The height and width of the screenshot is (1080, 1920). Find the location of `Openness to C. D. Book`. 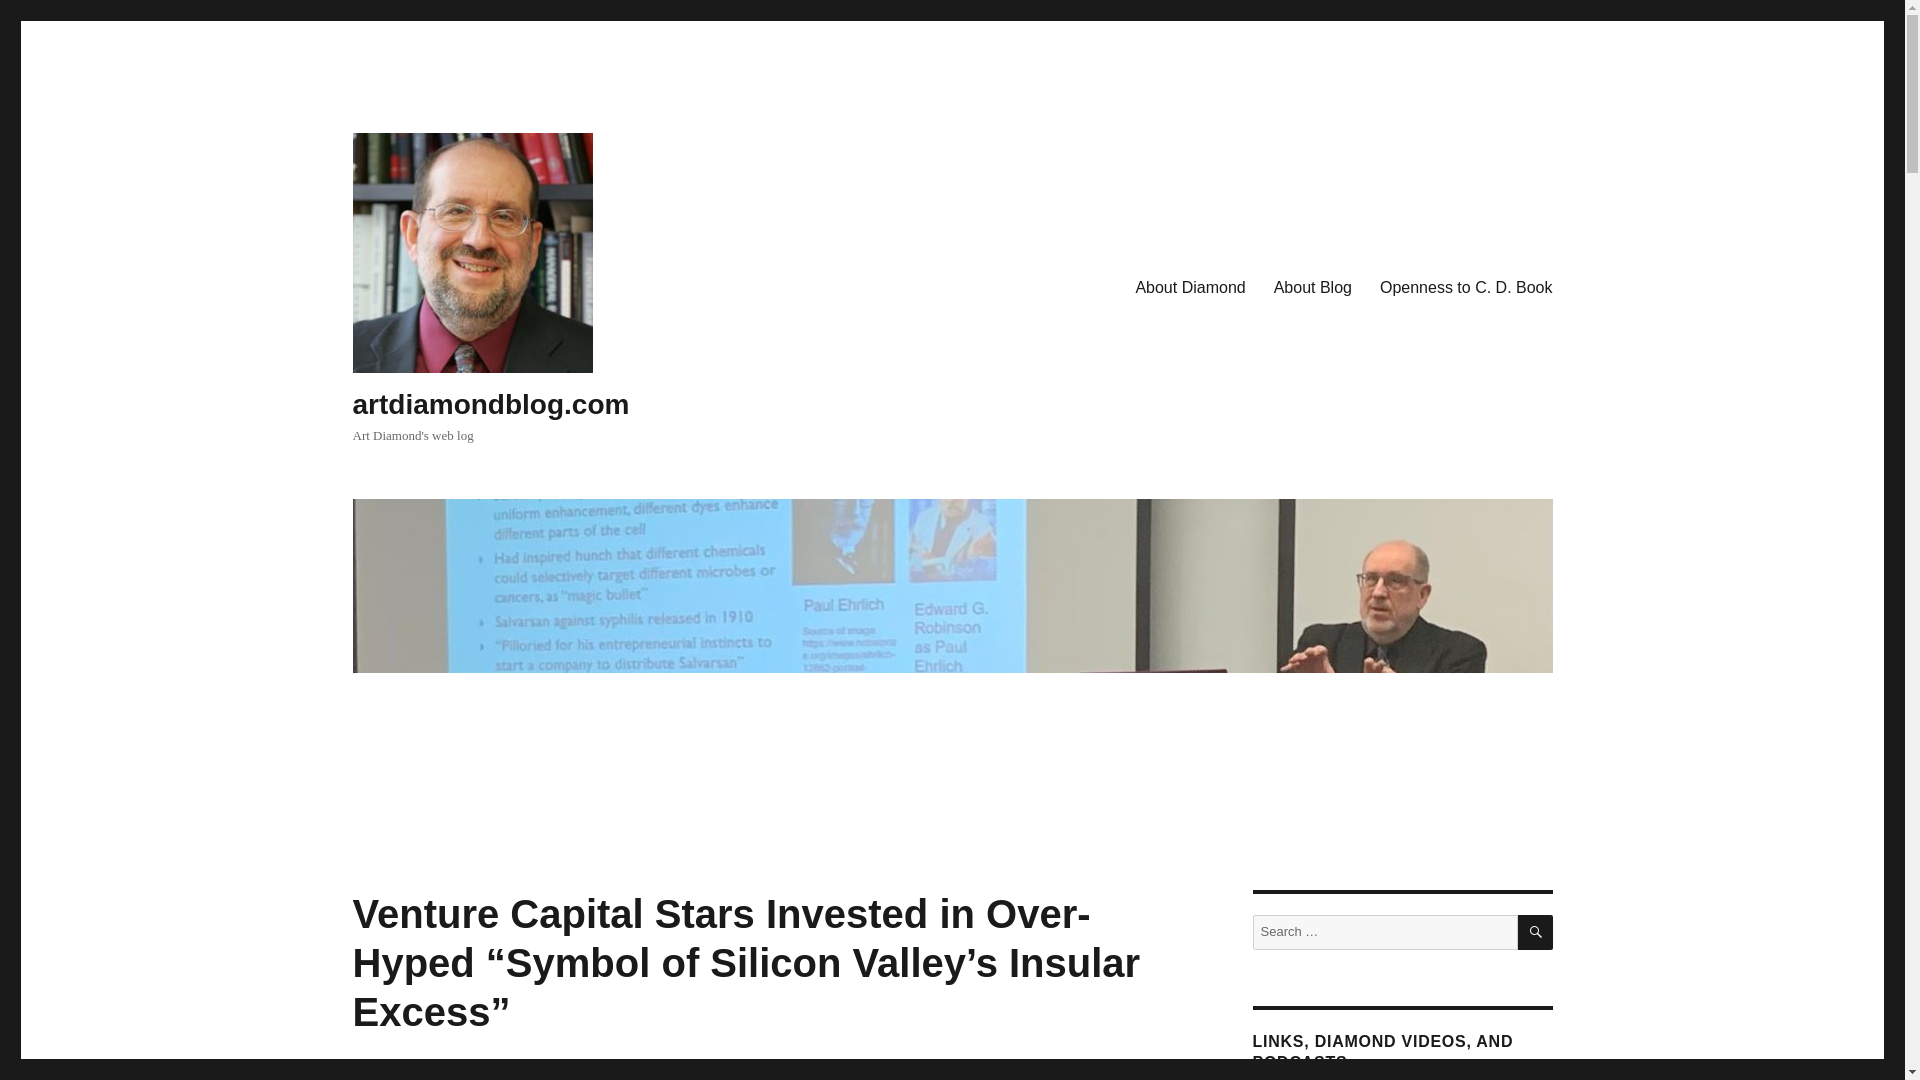

Openness to C. D. Book is located at coordinates (1466, 287).